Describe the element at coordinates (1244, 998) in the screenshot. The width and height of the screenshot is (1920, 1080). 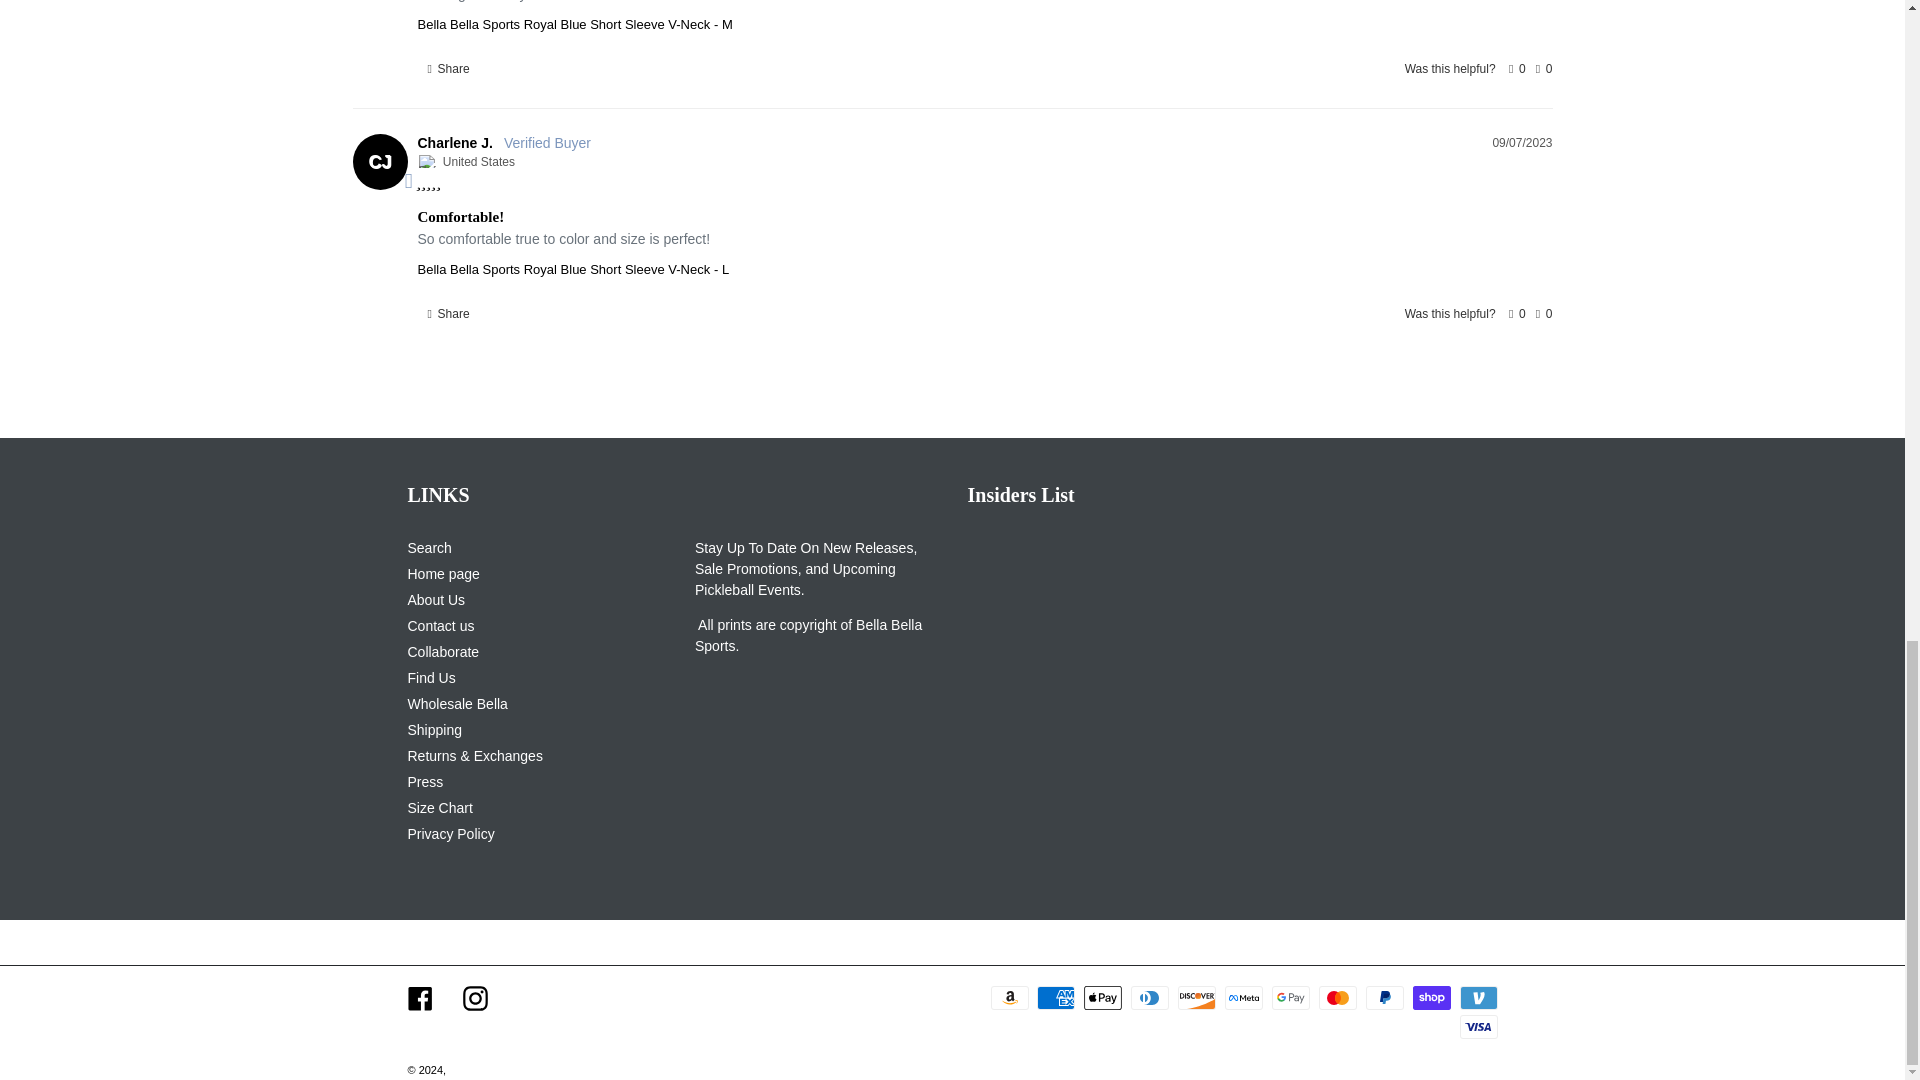
I see `Meta Pay` at that location.